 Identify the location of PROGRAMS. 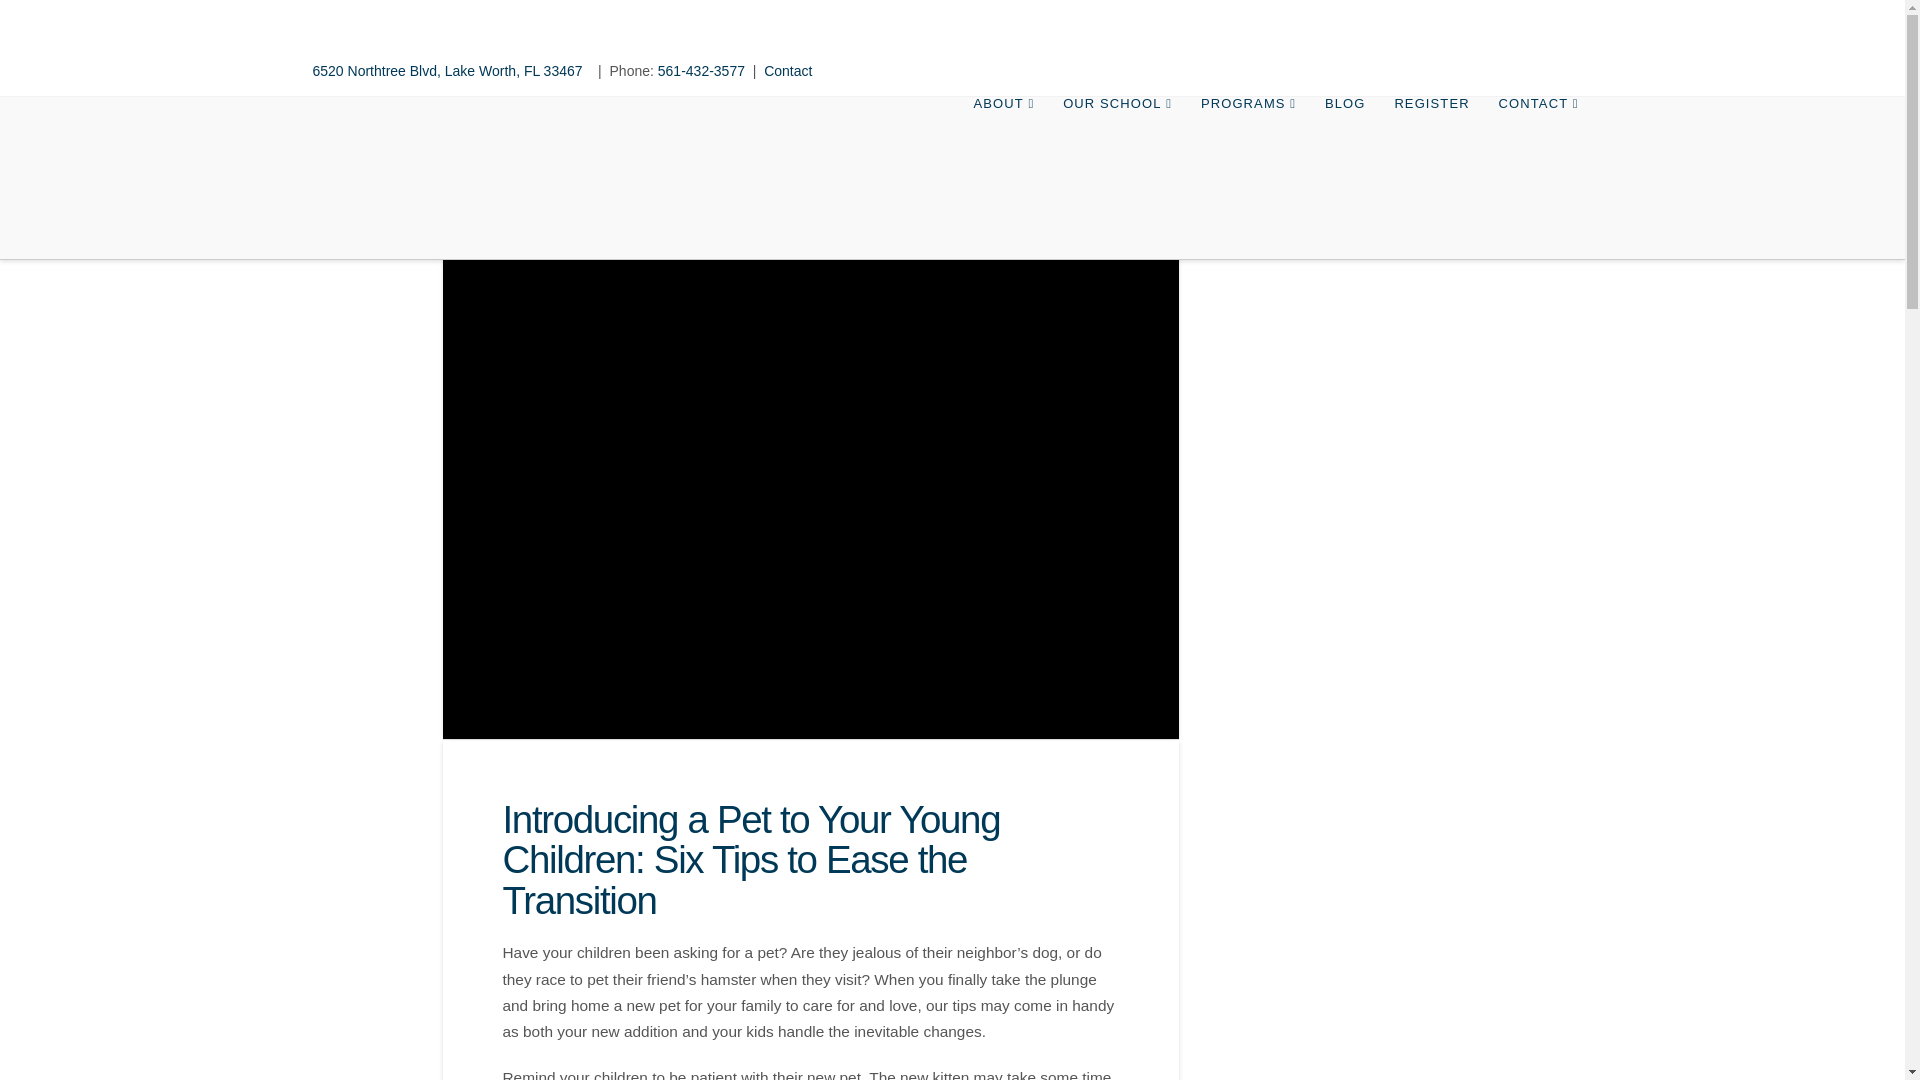
(1248, 152).